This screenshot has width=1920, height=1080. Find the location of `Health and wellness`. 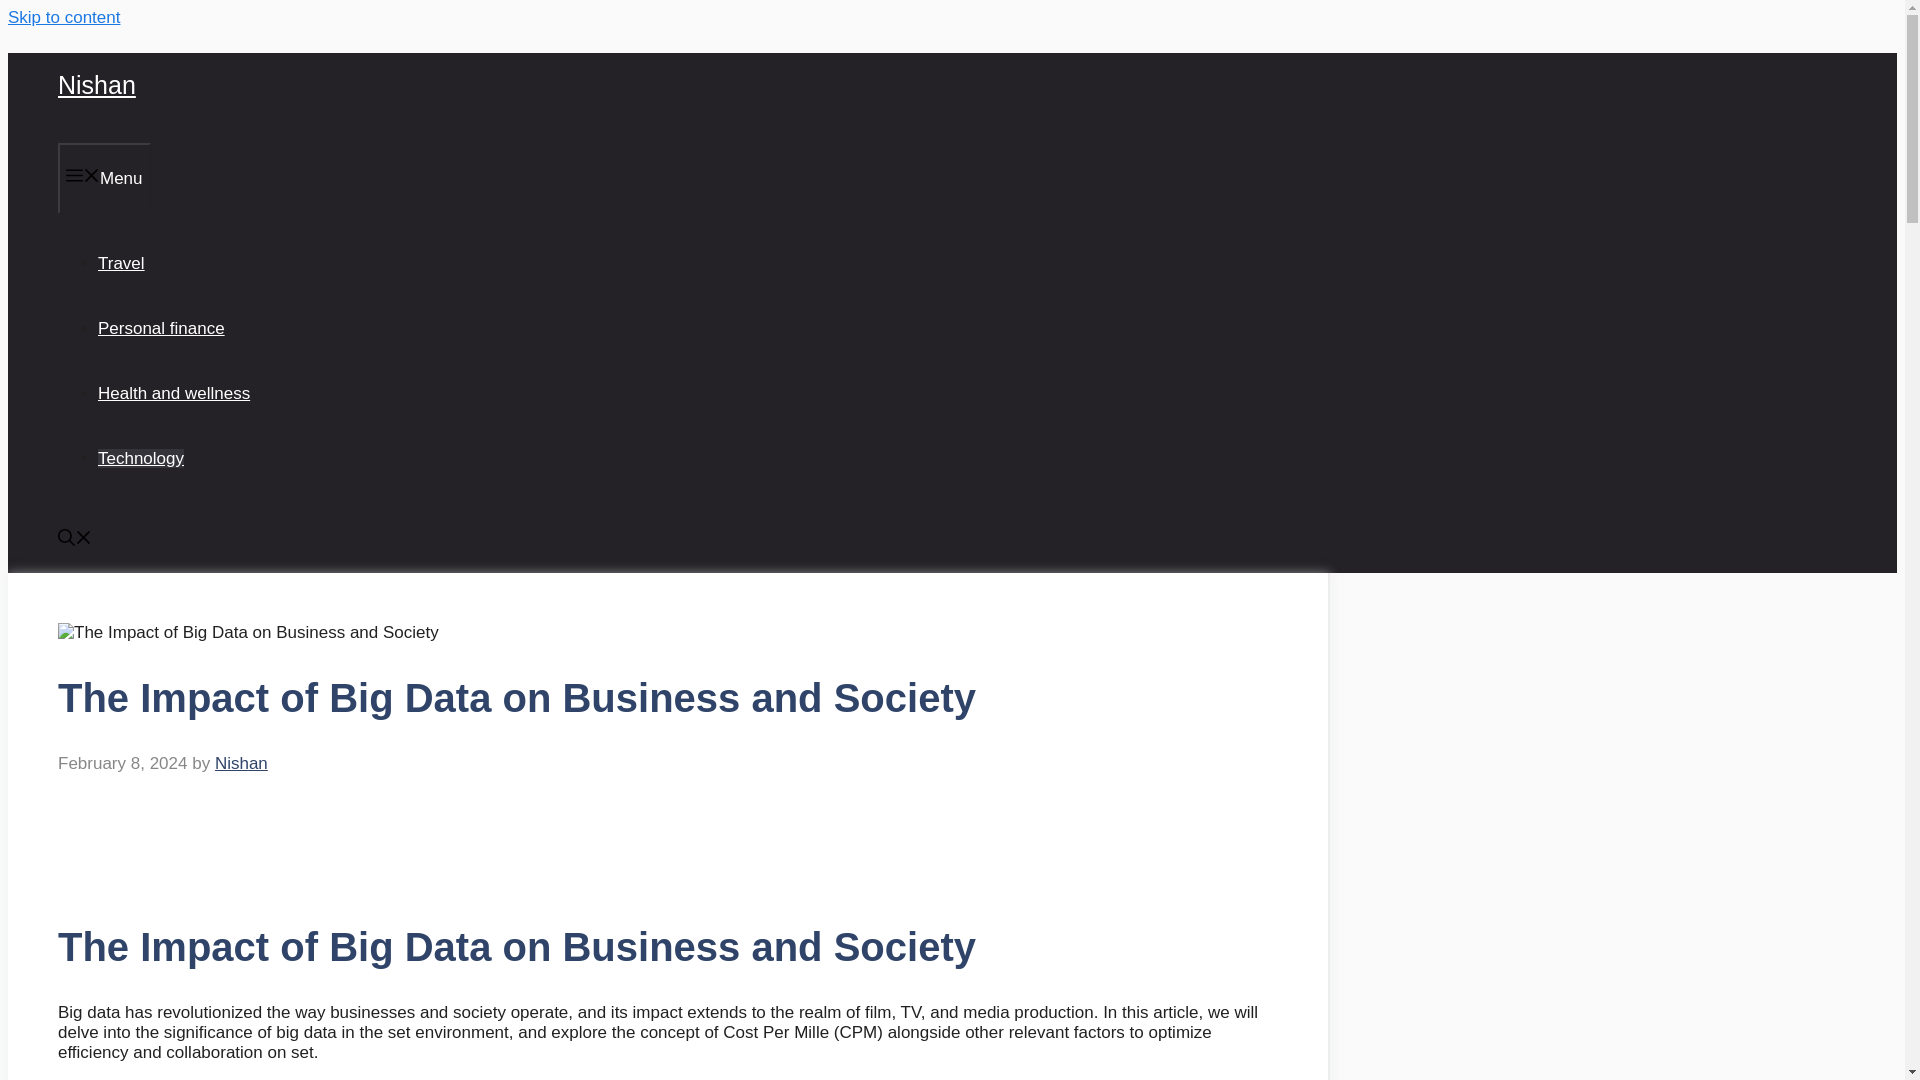

Health and wellness is located at coordinates (173, 393).